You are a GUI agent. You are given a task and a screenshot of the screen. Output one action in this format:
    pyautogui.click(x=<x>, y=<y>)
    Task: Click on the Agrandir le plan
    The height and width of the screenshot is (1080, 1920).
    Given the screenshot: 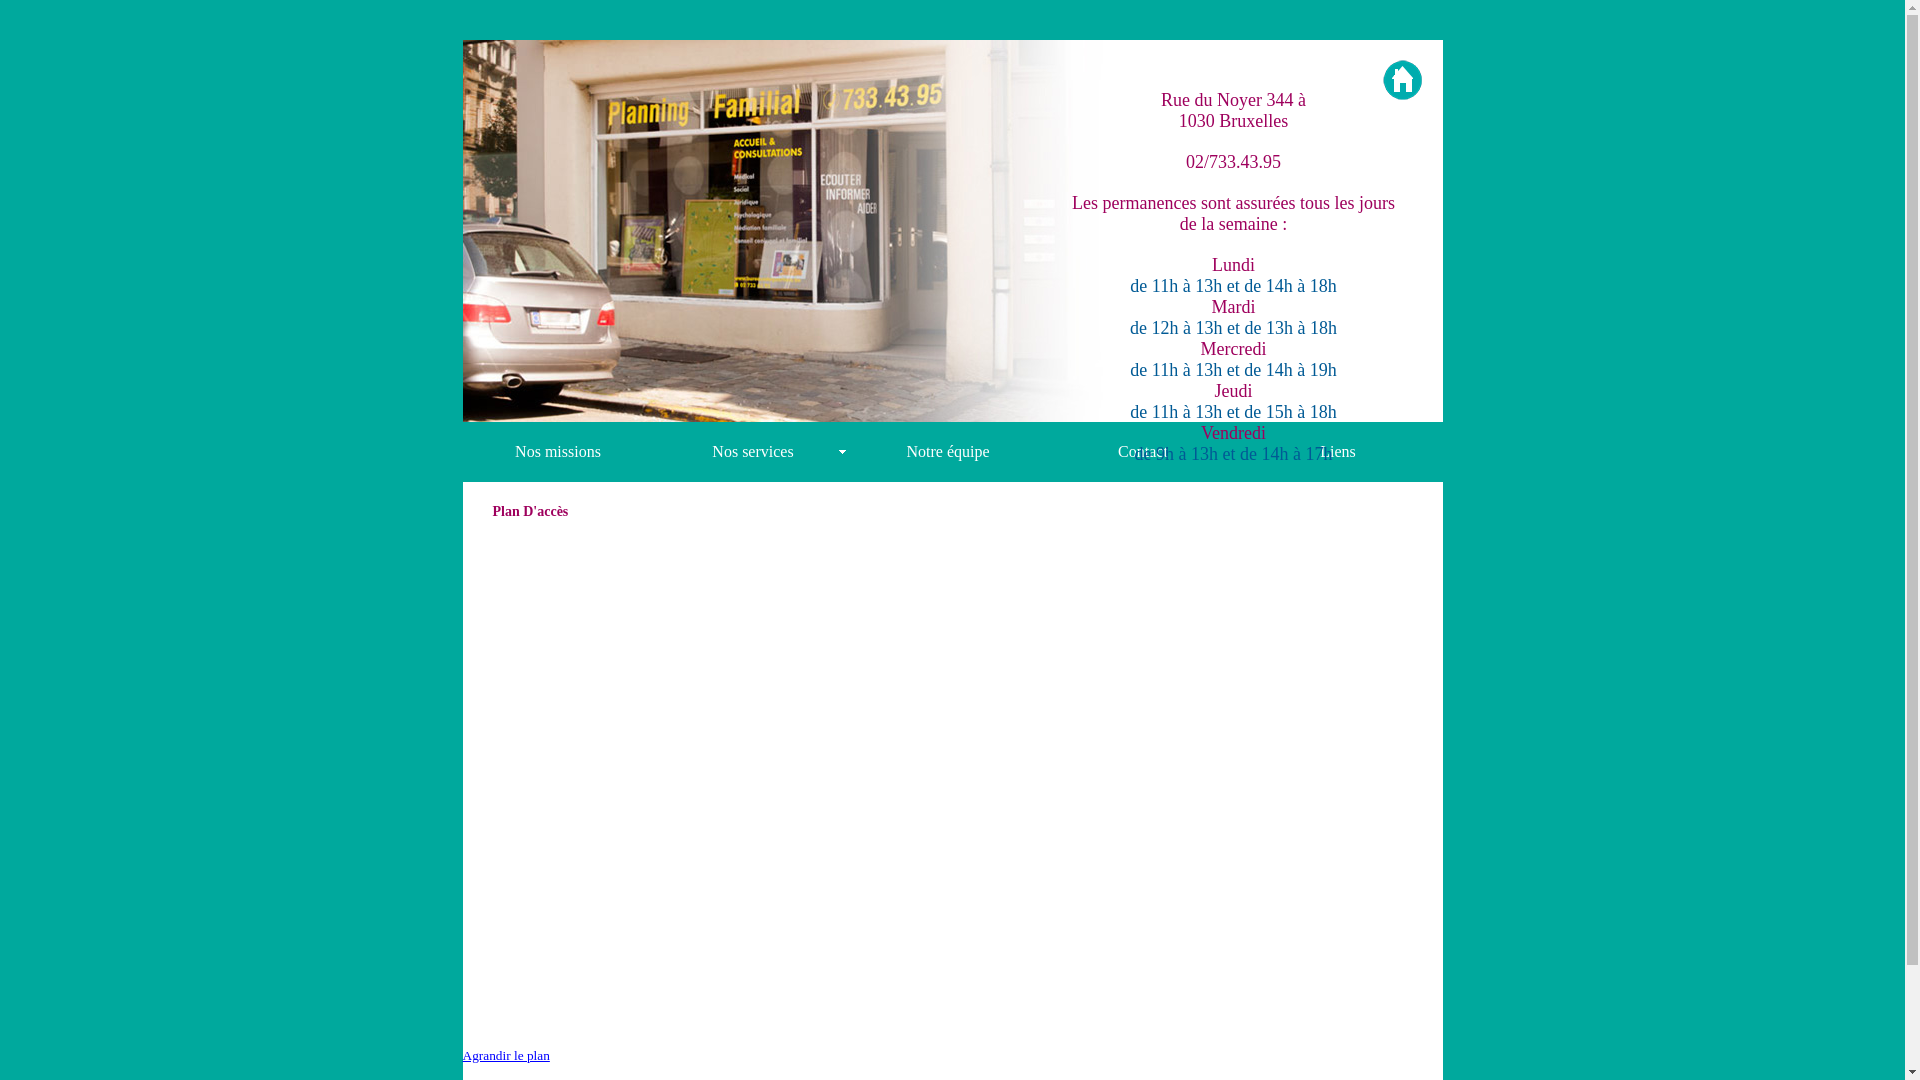 What is the action you would take?
    pyautogui.click(x=506, y=1056)
    